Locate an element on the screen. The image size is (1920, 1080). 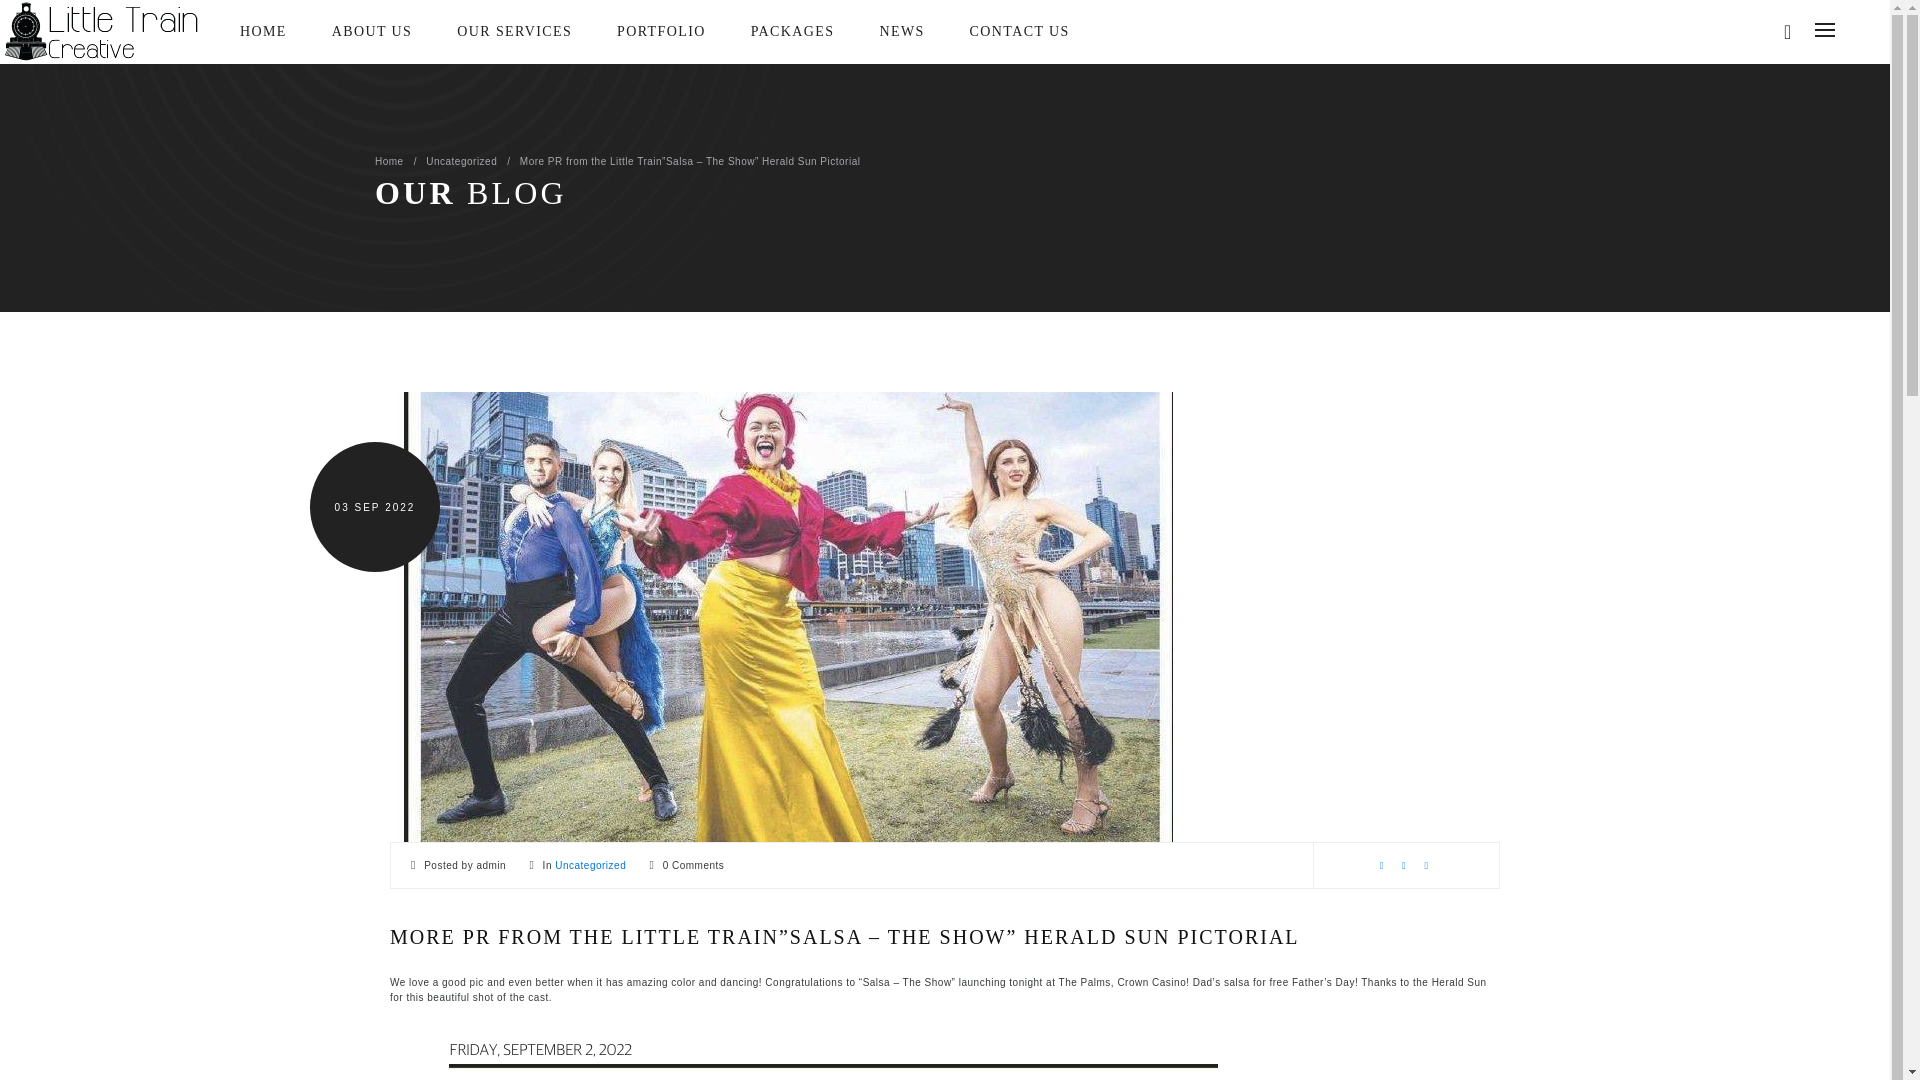
CONTACT US is located at coordinates (1019, 30).